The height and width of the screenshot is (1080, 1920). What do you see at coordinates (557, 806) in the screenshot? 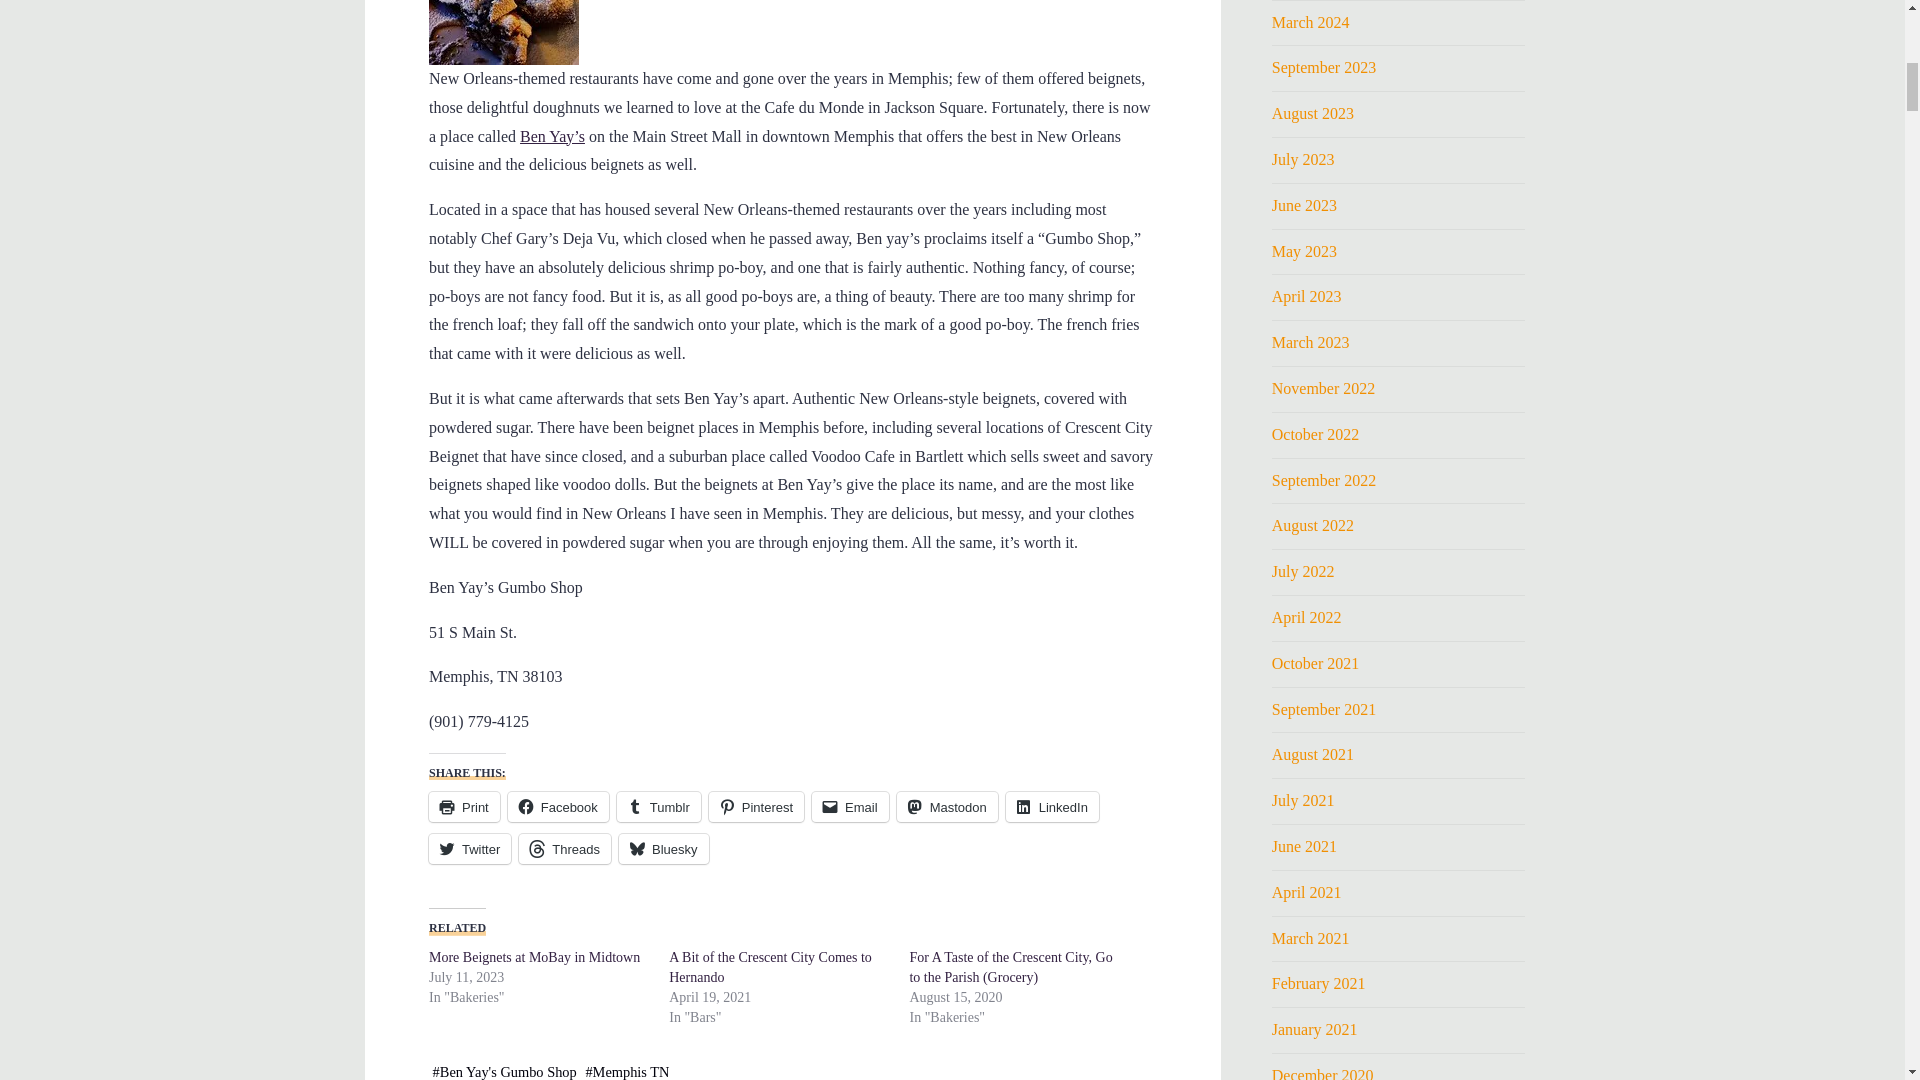
I see `Facebook` at bounding box center [557, 806].